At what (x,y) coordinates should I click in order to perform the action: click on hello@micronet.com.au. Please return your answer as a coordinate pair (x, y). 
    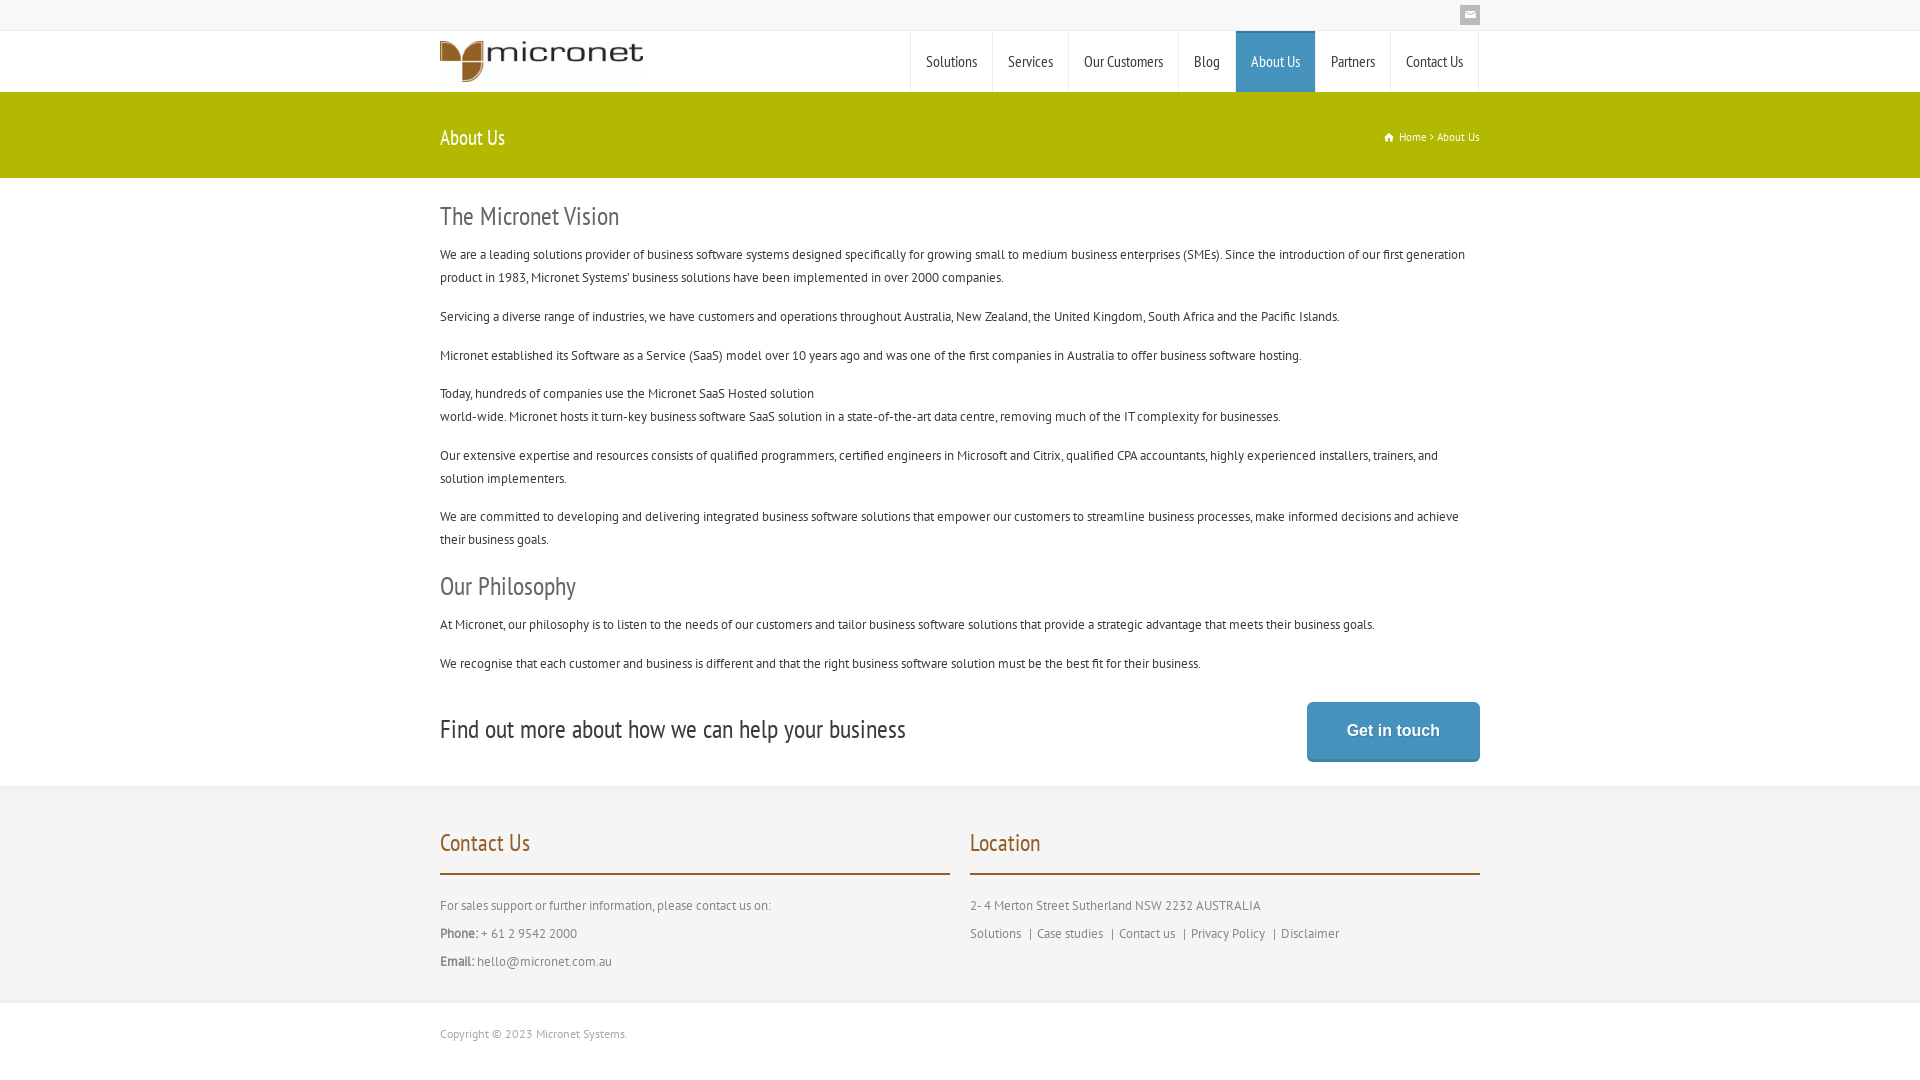
    Looking at the image, I should click on (544, 962).